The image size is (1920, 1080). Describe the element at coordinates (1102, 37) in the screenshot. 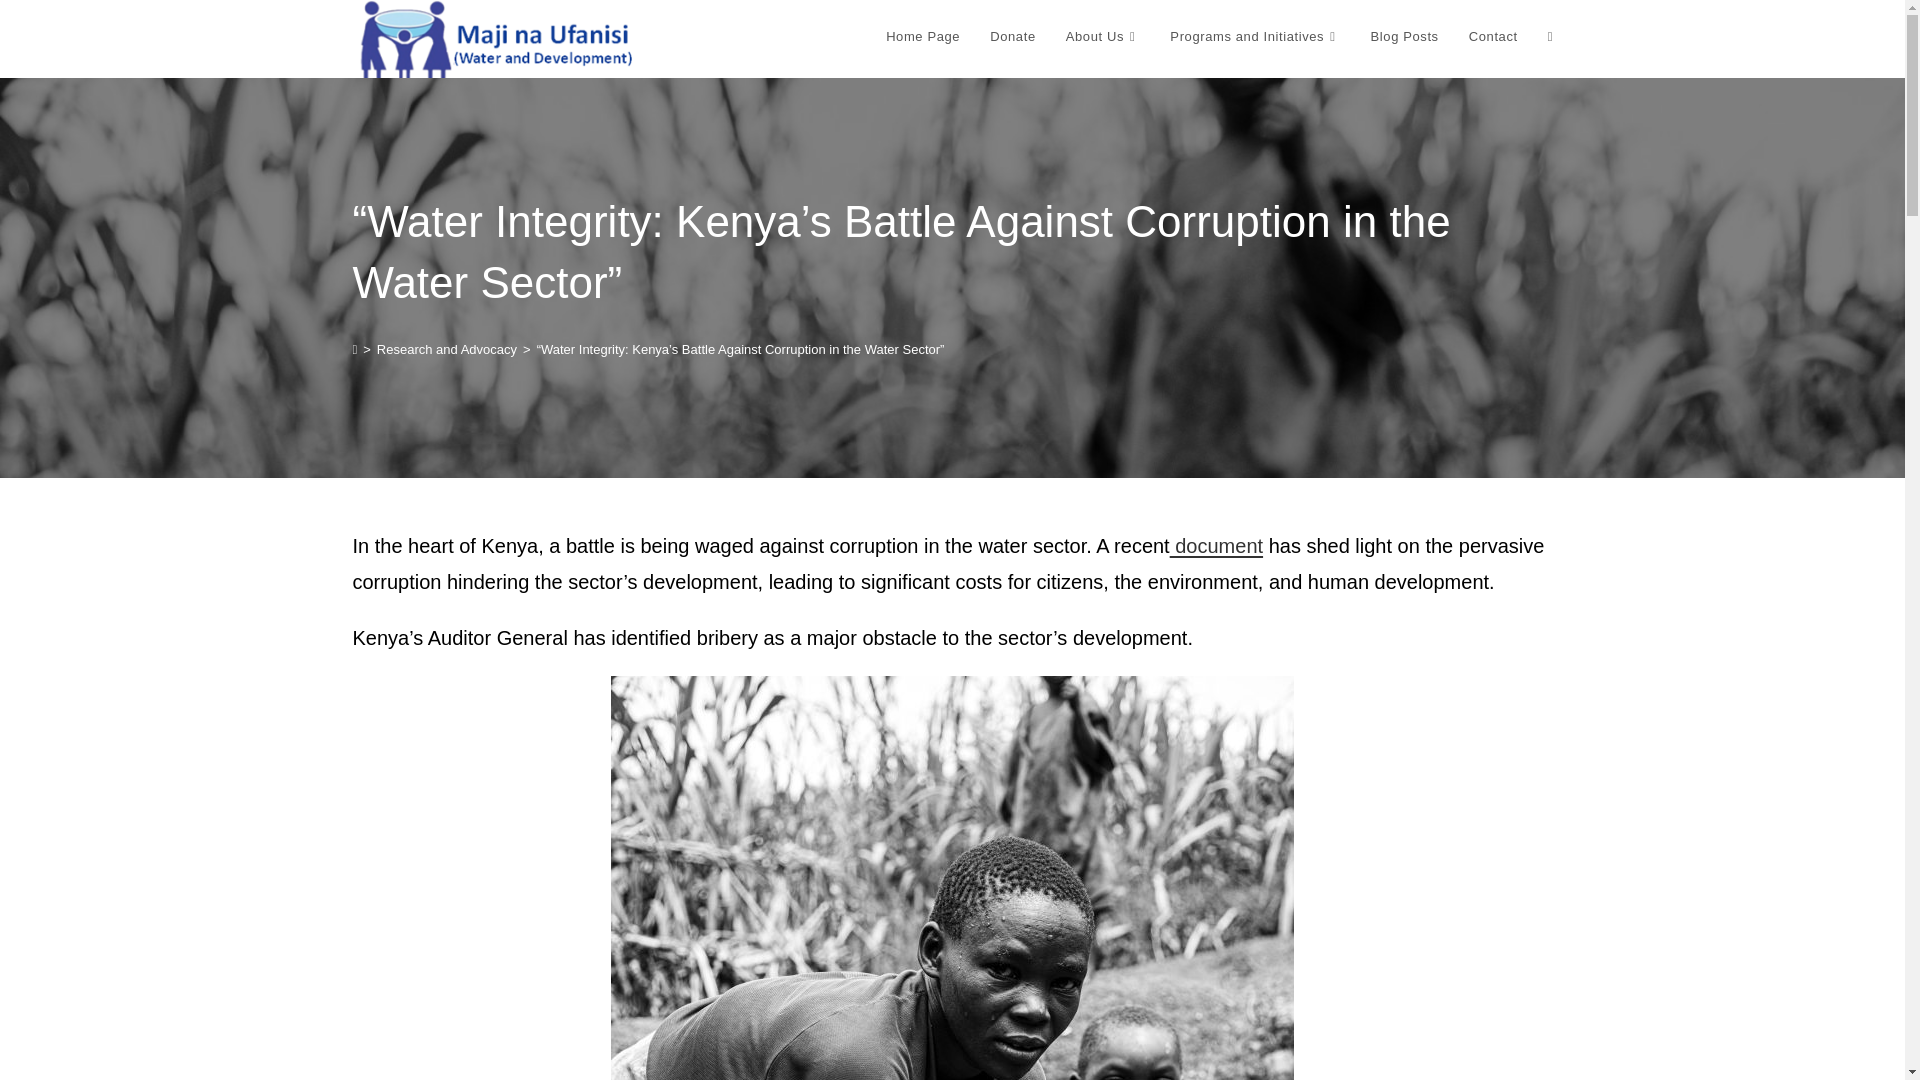

I see `About Us` at that location.